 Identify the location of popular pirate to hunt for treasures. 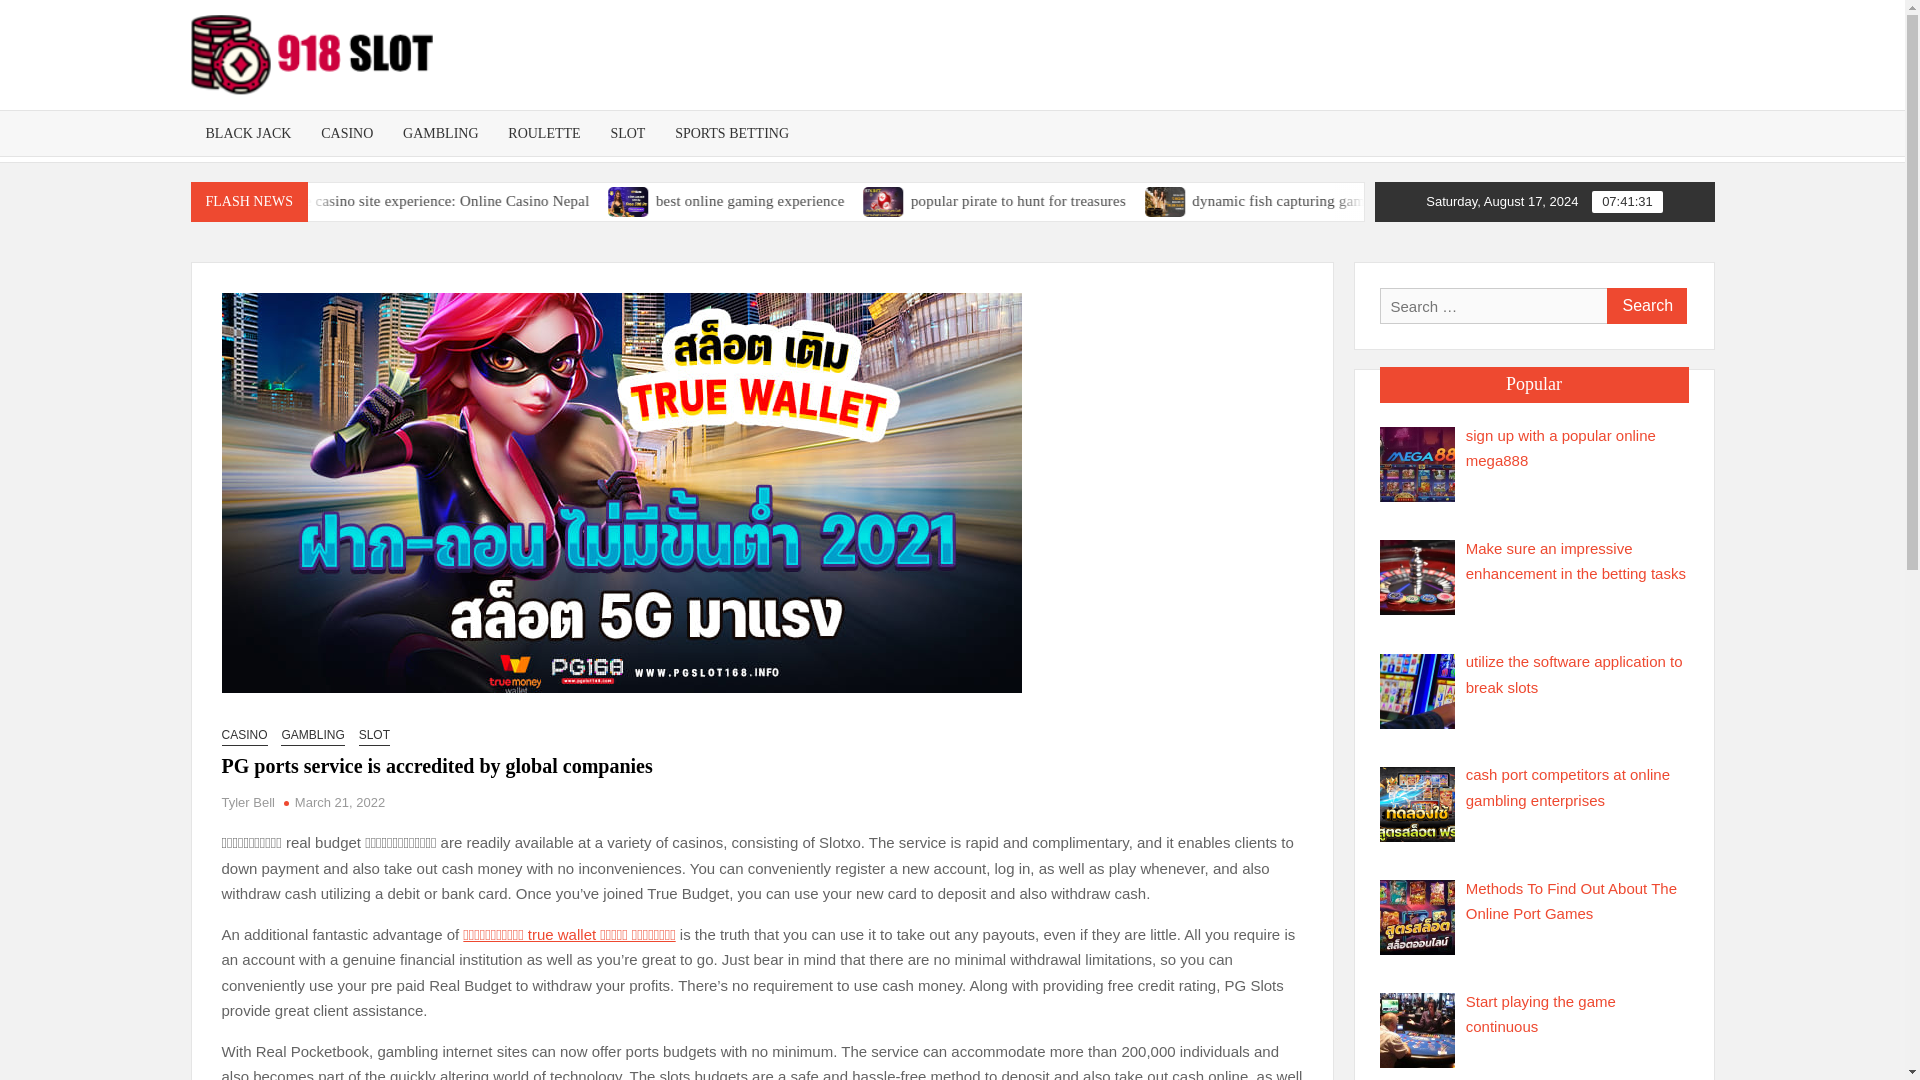
(1032, 200).